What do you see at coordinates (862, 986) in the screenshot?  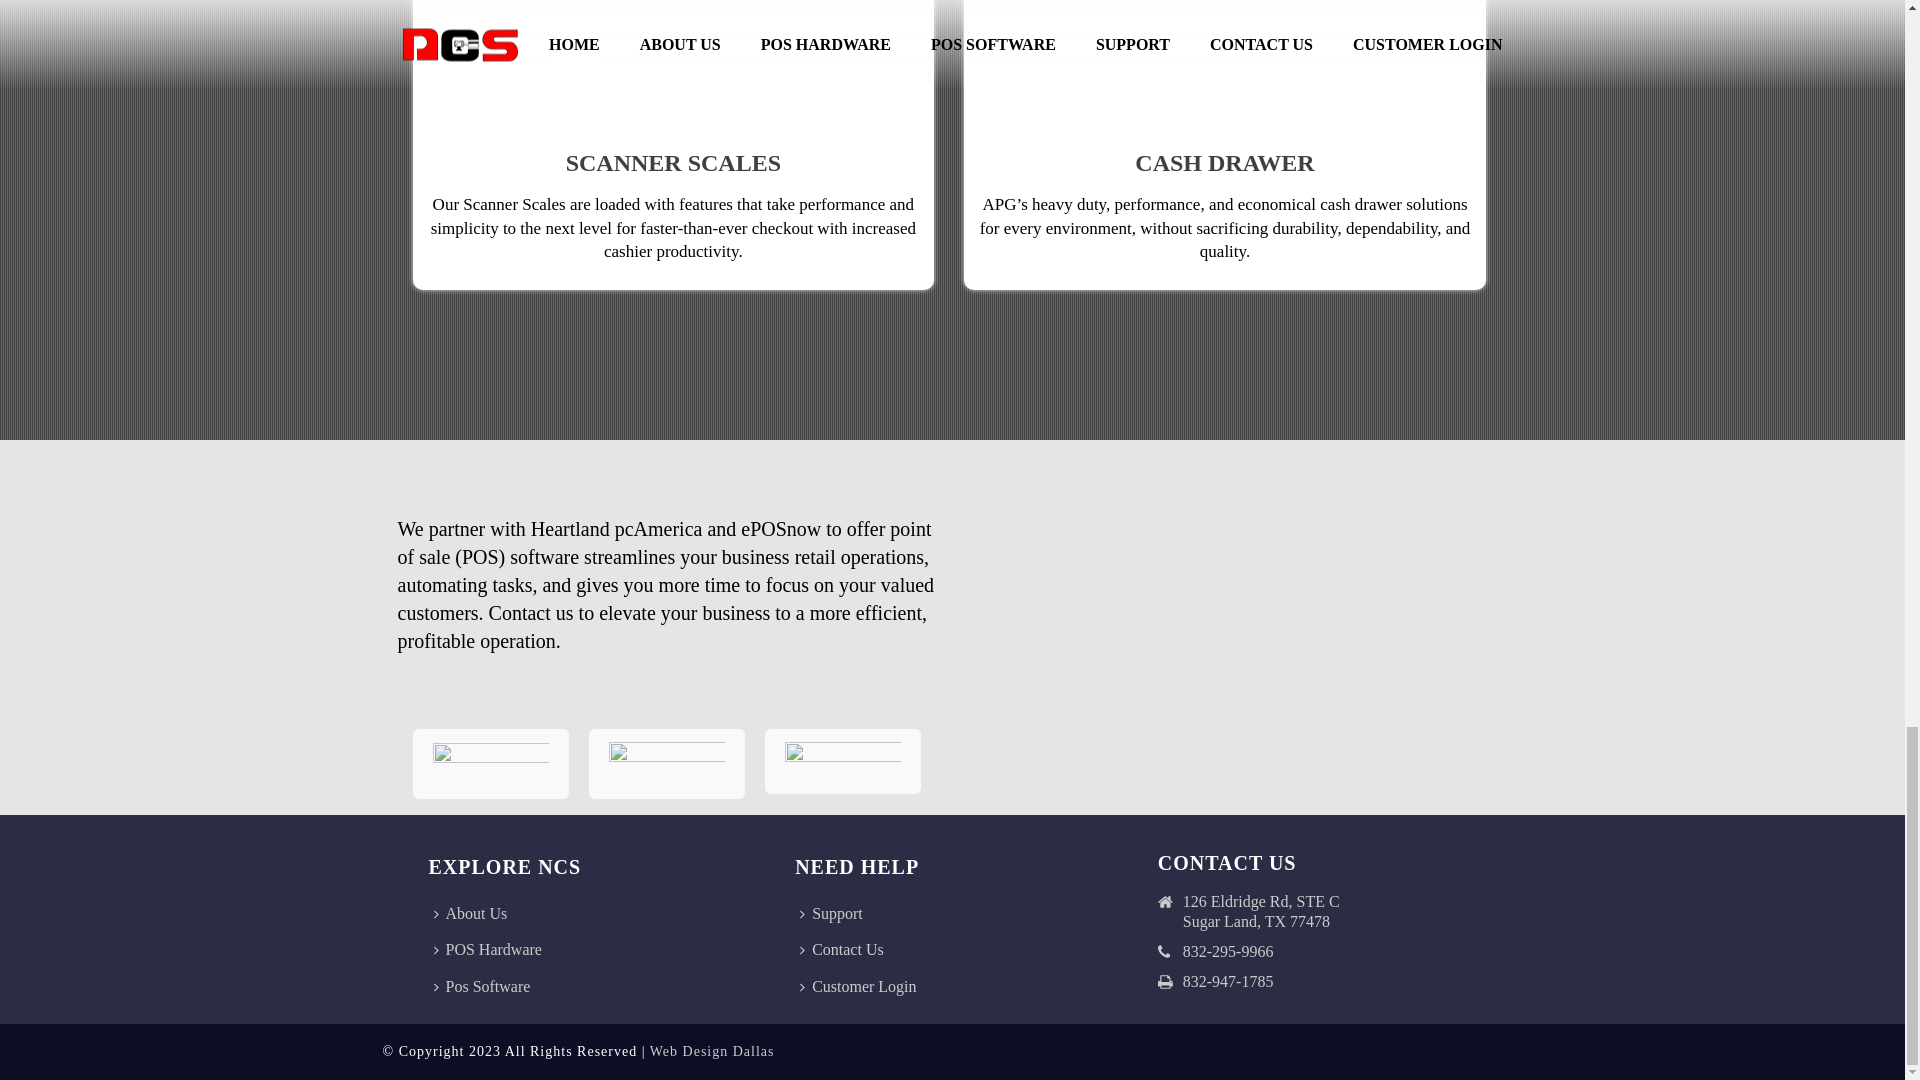 I see `Customer Login` at bounding box center [862, 986].